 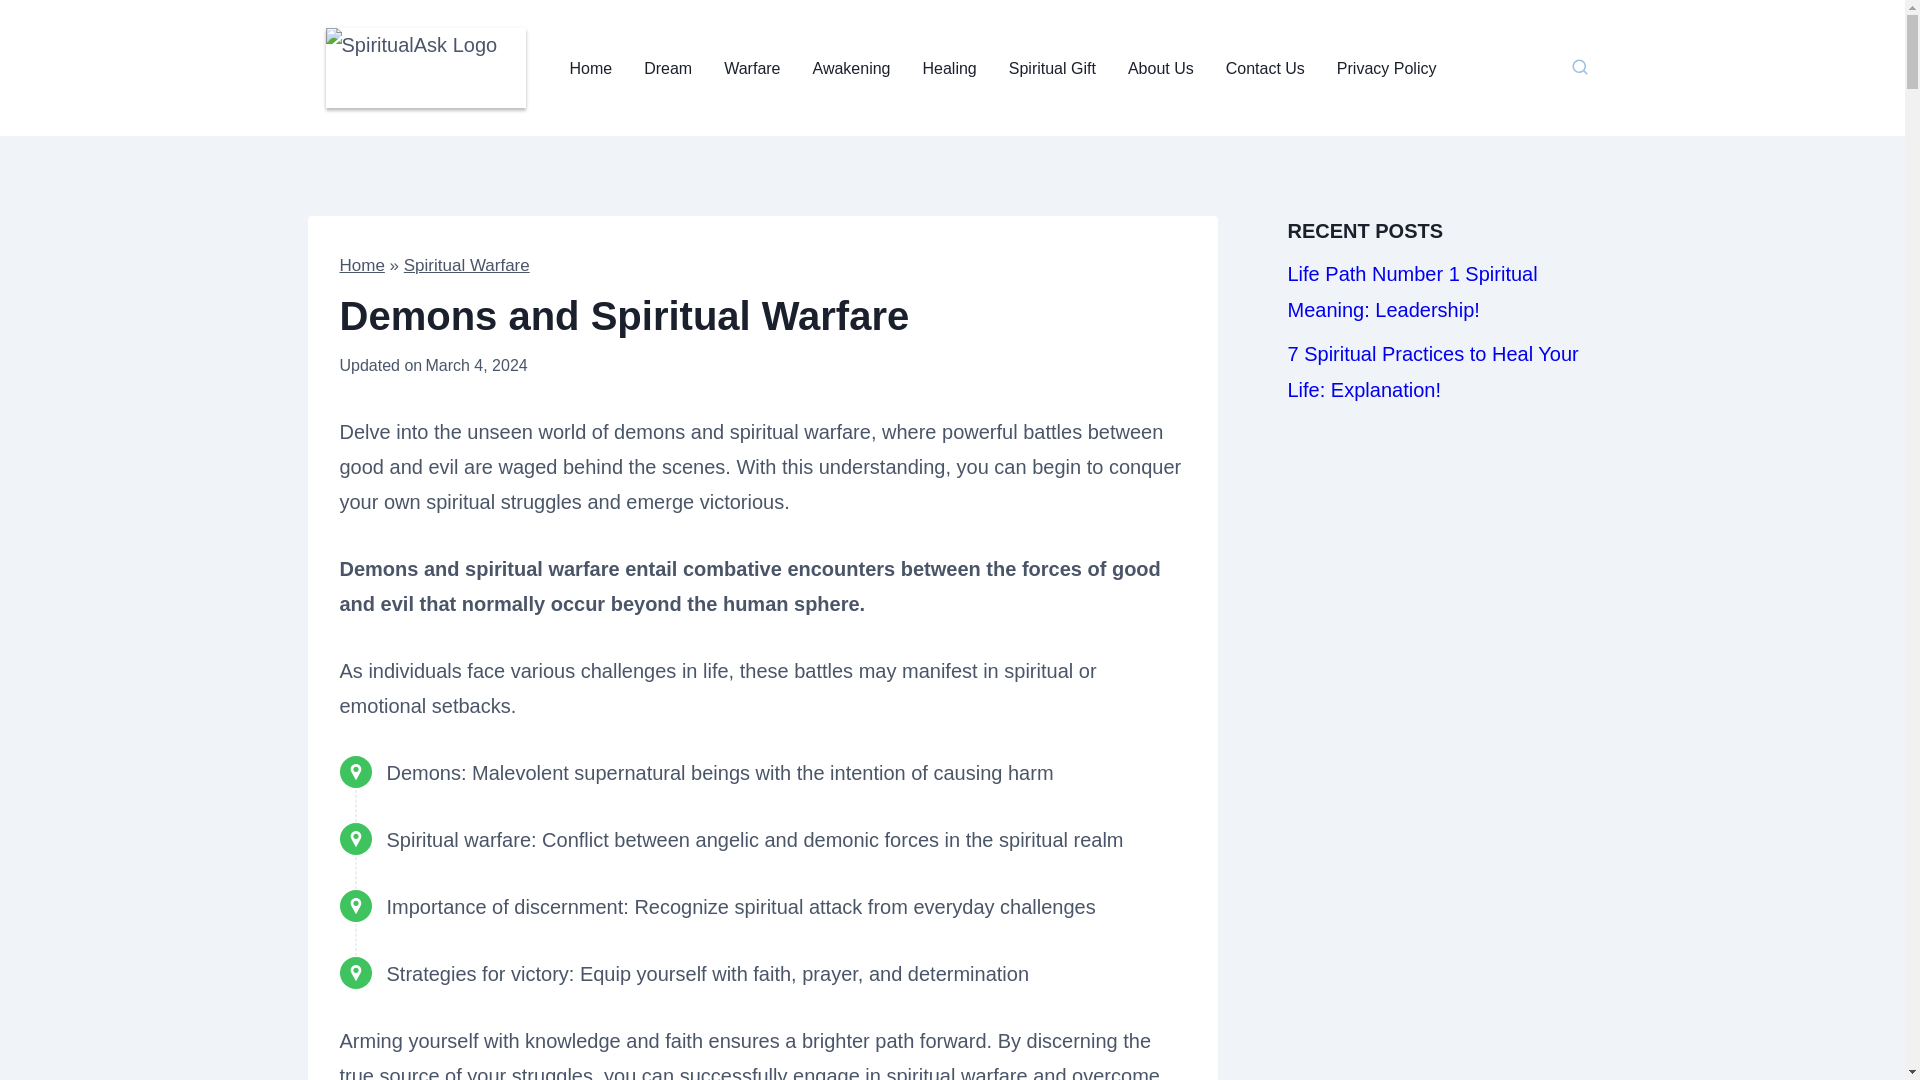 What do you see at coordinates (851, 68) in the screenshot?
I see `Awakening` at bounding box center [851, 68].